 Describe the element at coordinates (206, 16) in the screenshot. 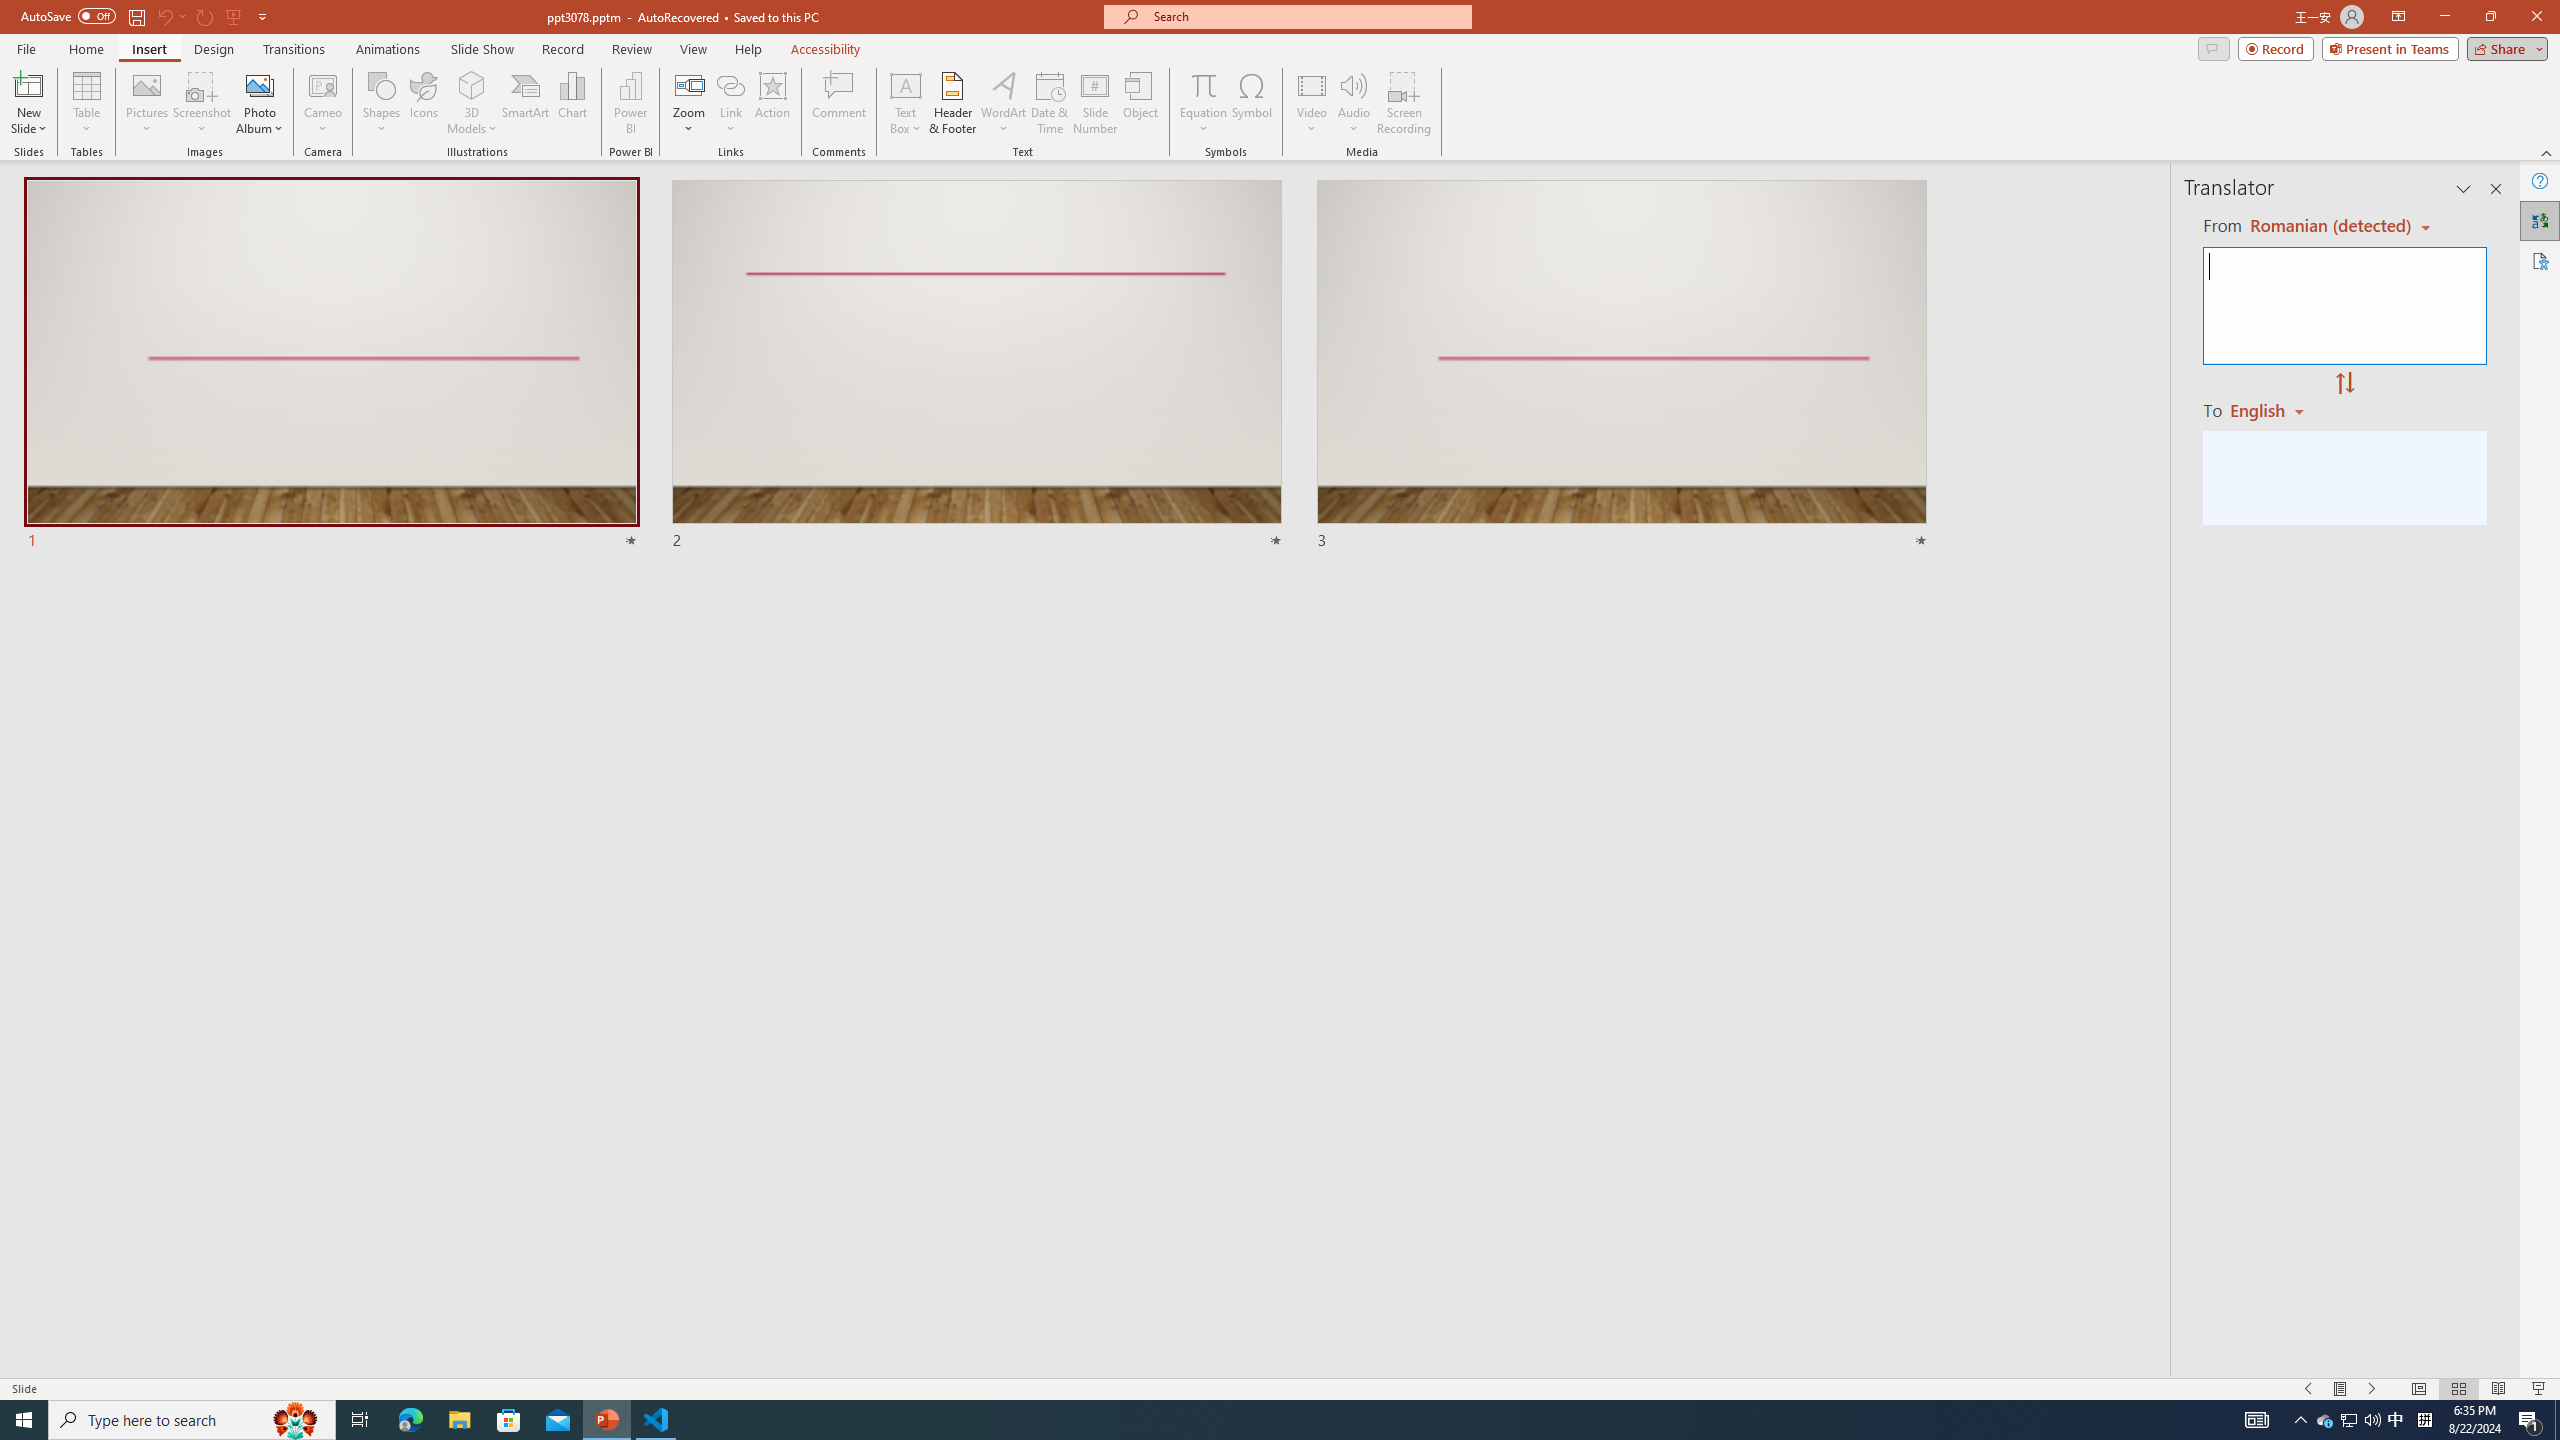

I see `Redo` at that location.